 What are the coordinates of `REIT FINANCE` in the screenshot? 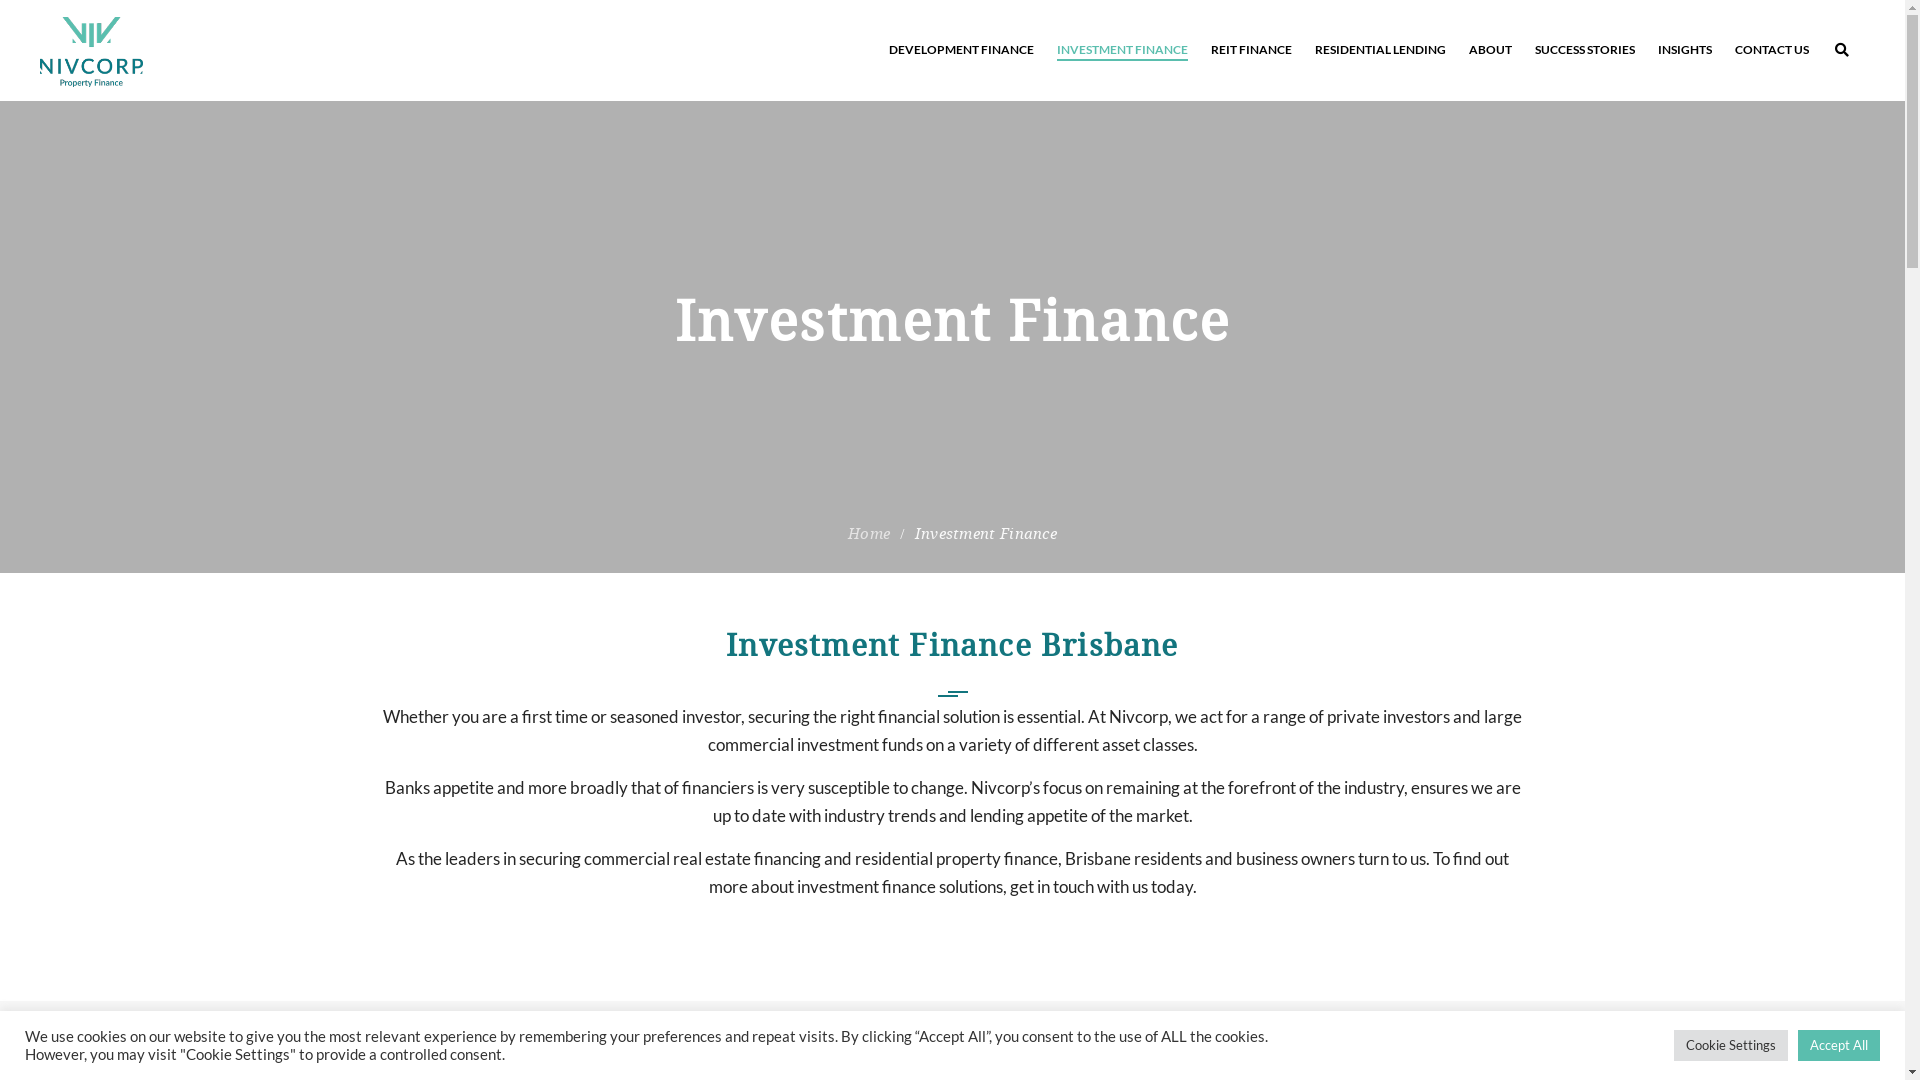 It's located at (1252, 50).